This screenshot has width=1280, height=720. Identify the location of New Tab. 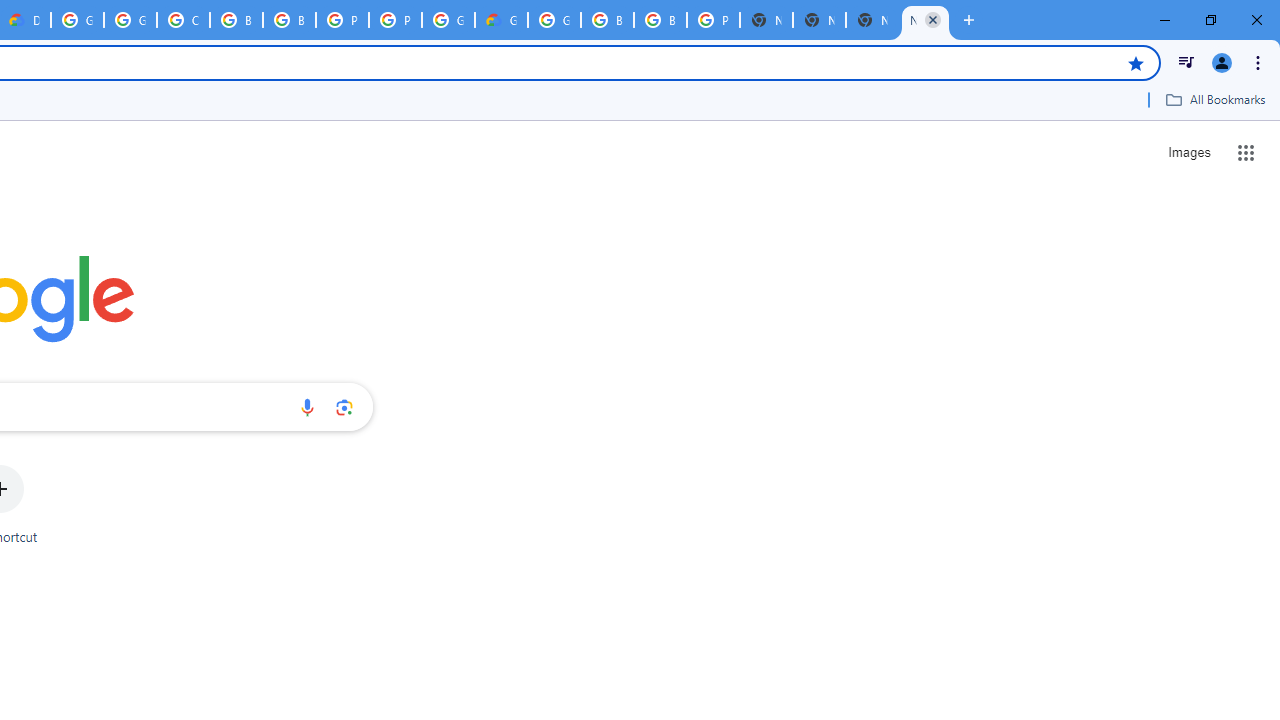
(925, 20).